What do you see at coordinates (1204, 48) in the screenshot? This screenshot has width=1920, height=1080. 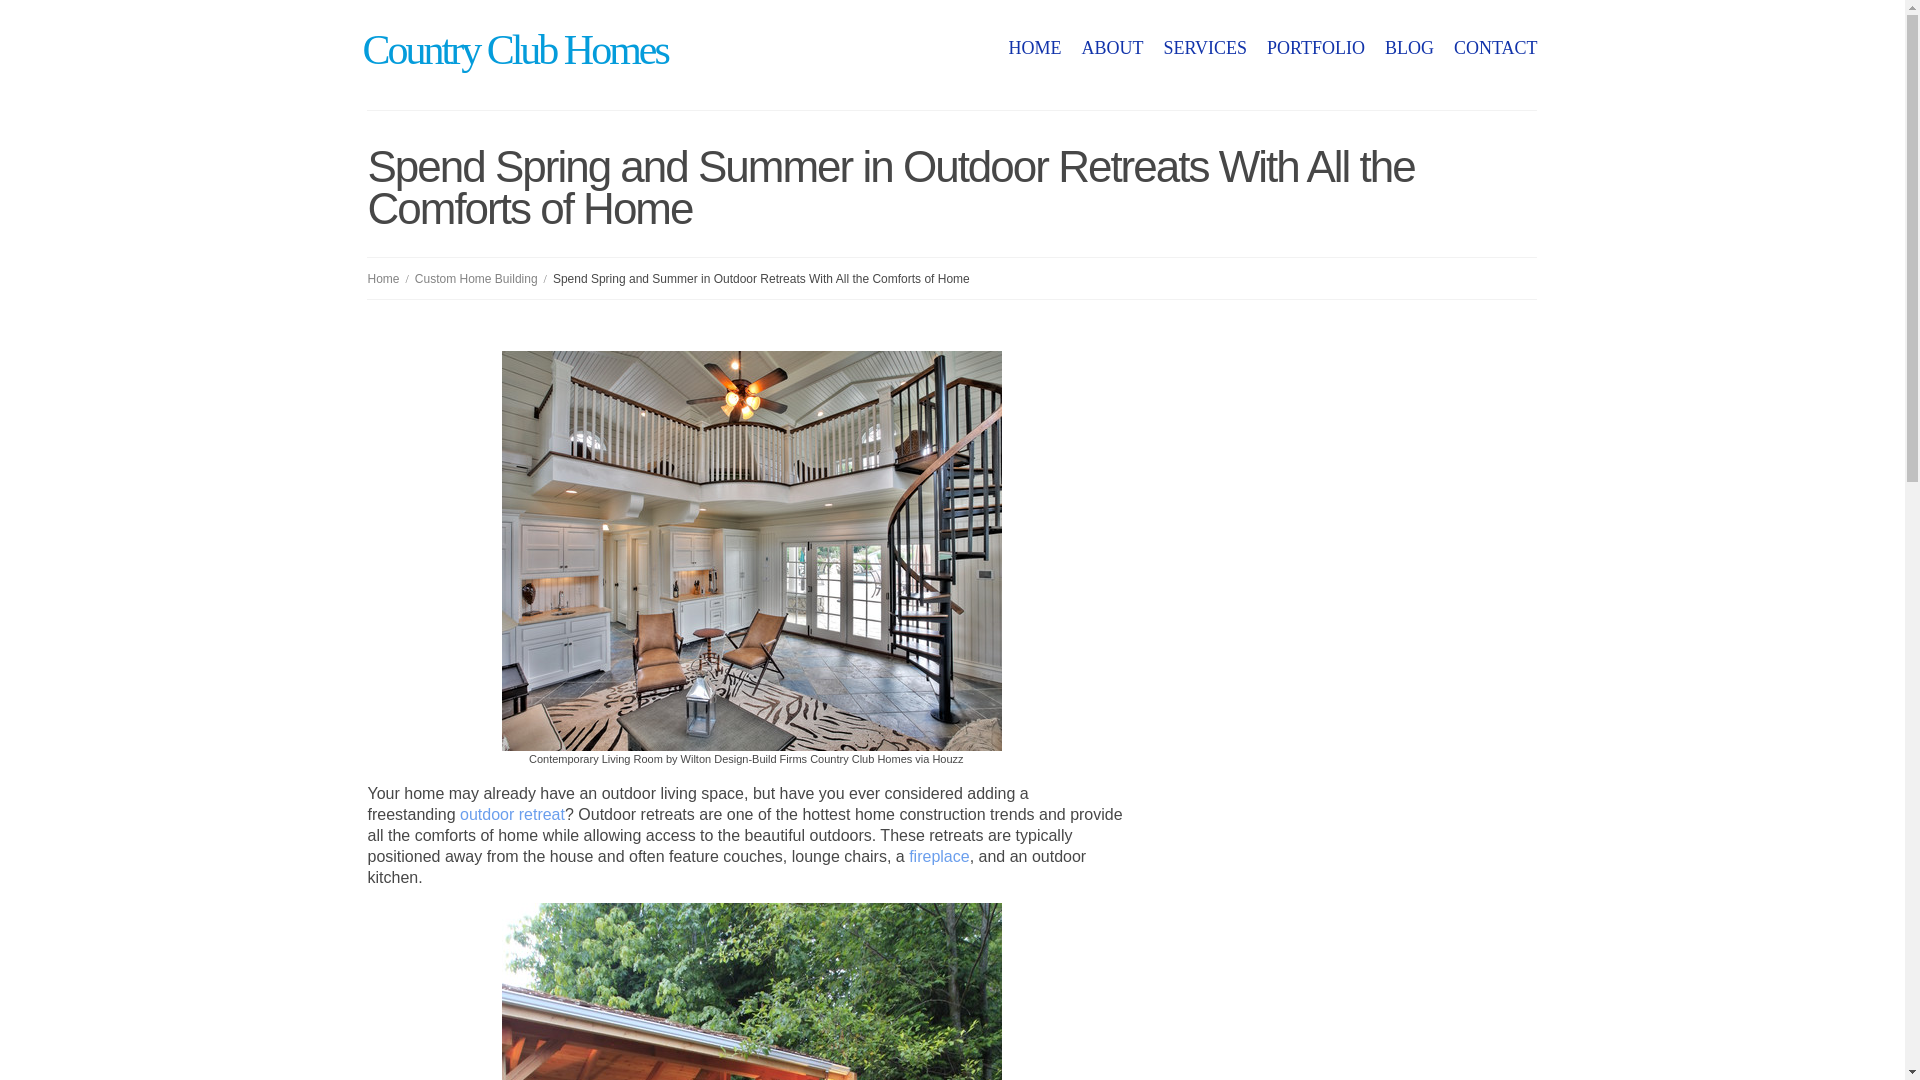 I see `SERVICES` at bounding box center [1204, 48].